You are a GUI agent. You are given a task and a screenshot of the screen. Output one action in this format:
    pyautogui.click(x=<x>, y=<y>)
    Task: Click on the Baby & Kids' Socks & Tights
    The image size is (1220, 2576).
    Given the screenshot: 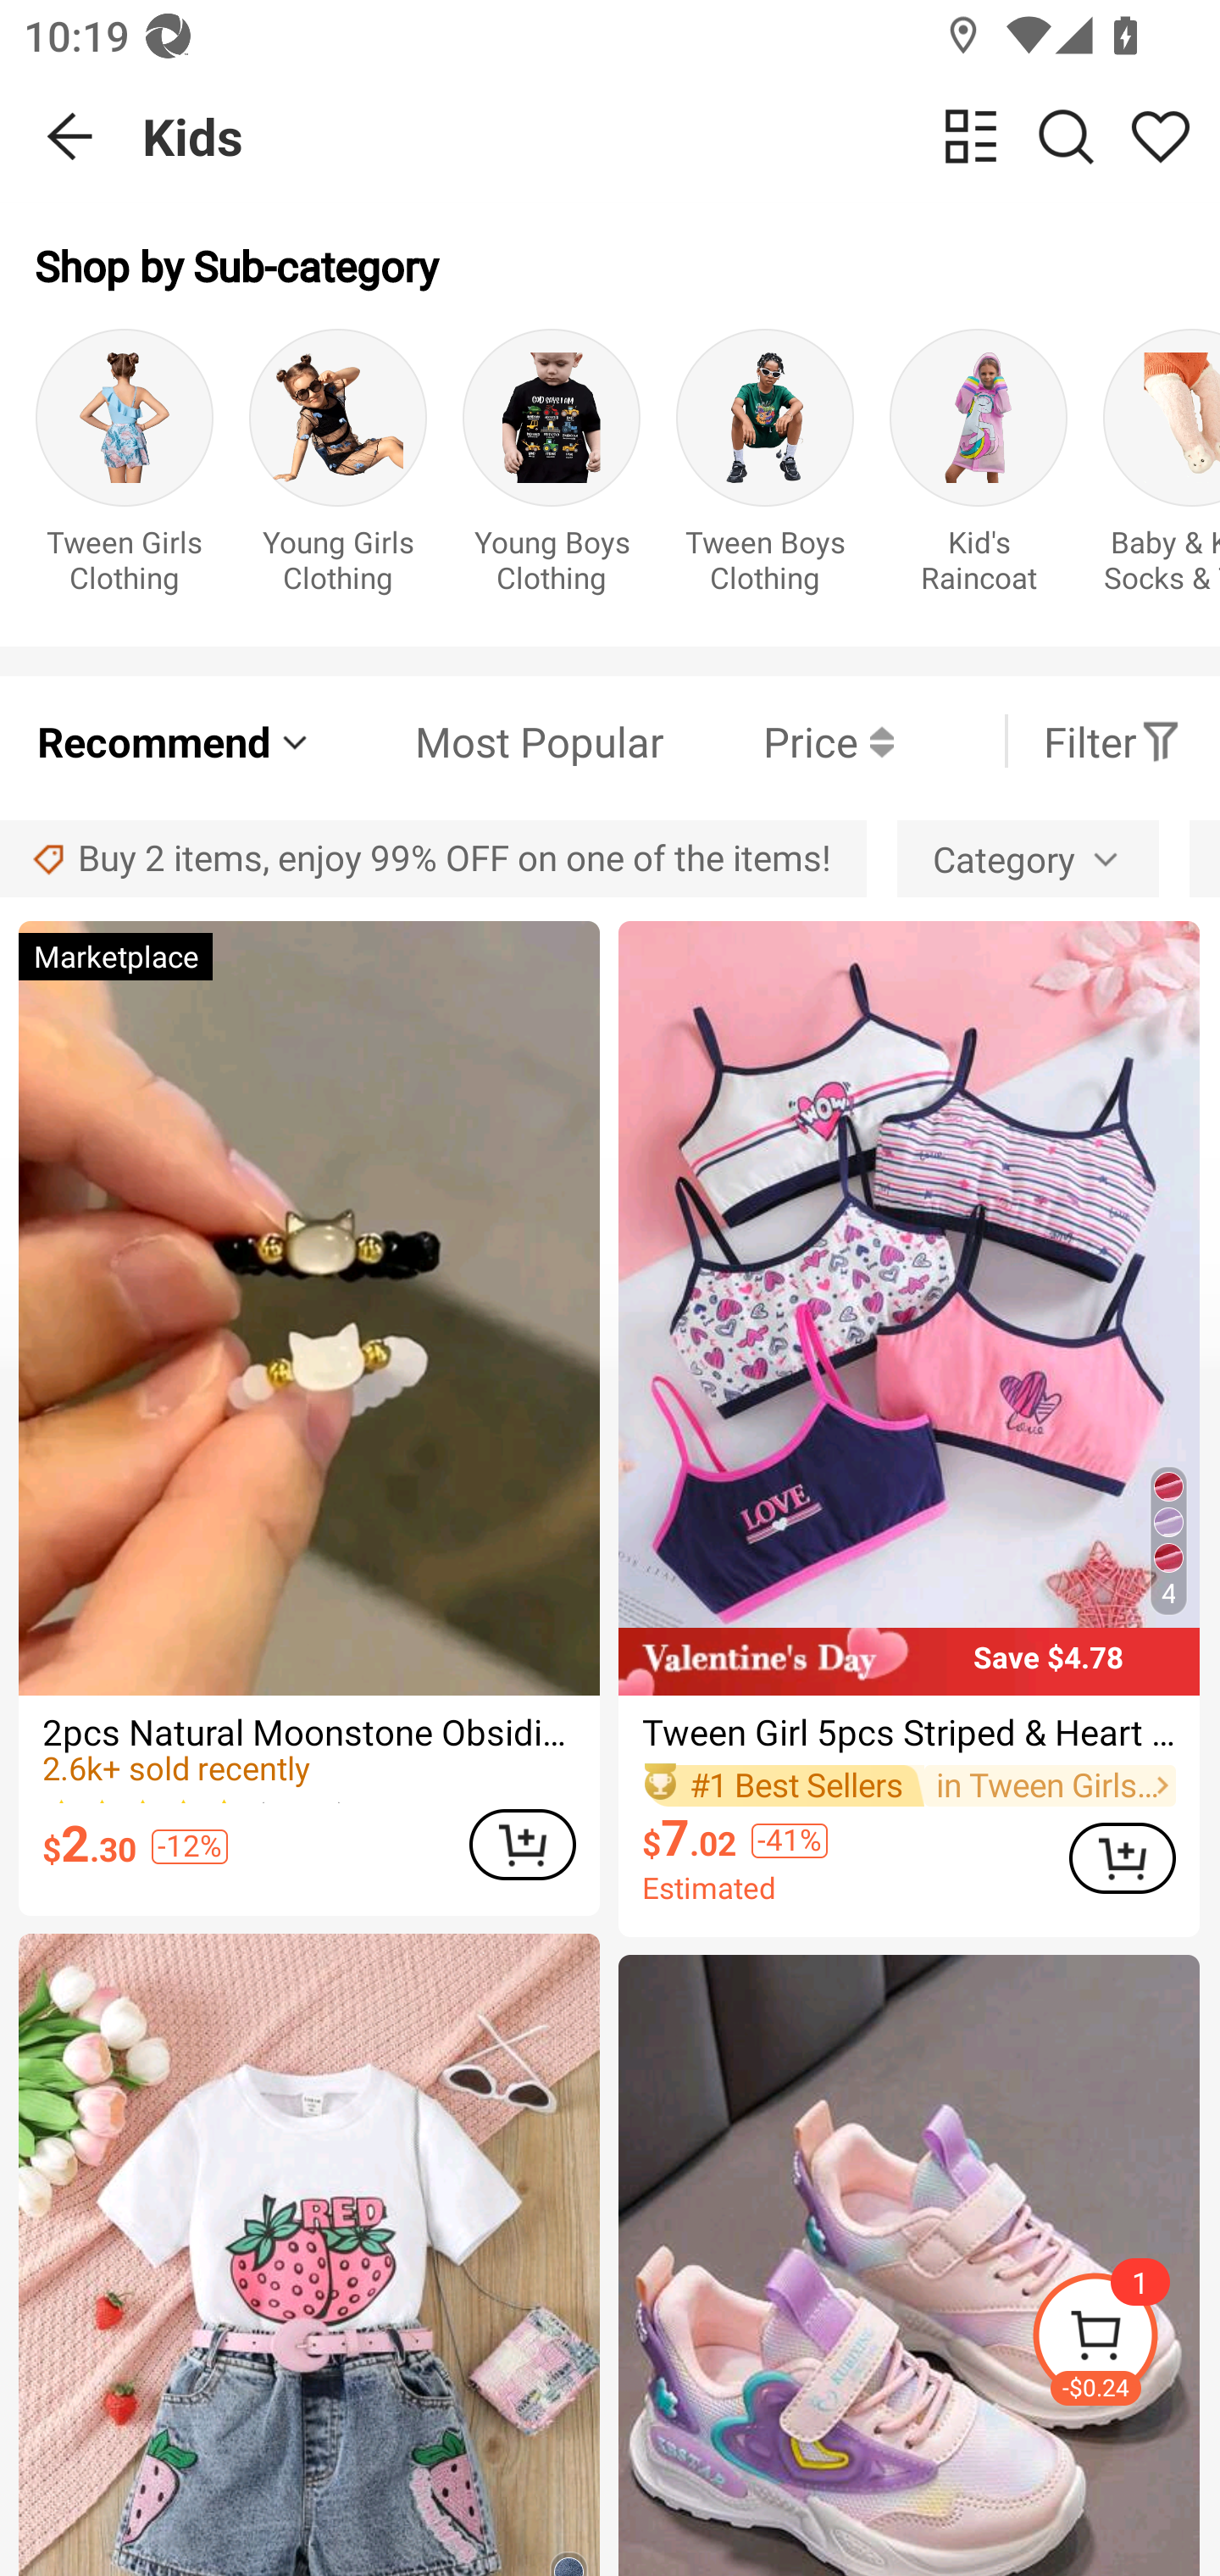 What is the action you would take?
    pyautogui.click(x=1161, y=469)
    